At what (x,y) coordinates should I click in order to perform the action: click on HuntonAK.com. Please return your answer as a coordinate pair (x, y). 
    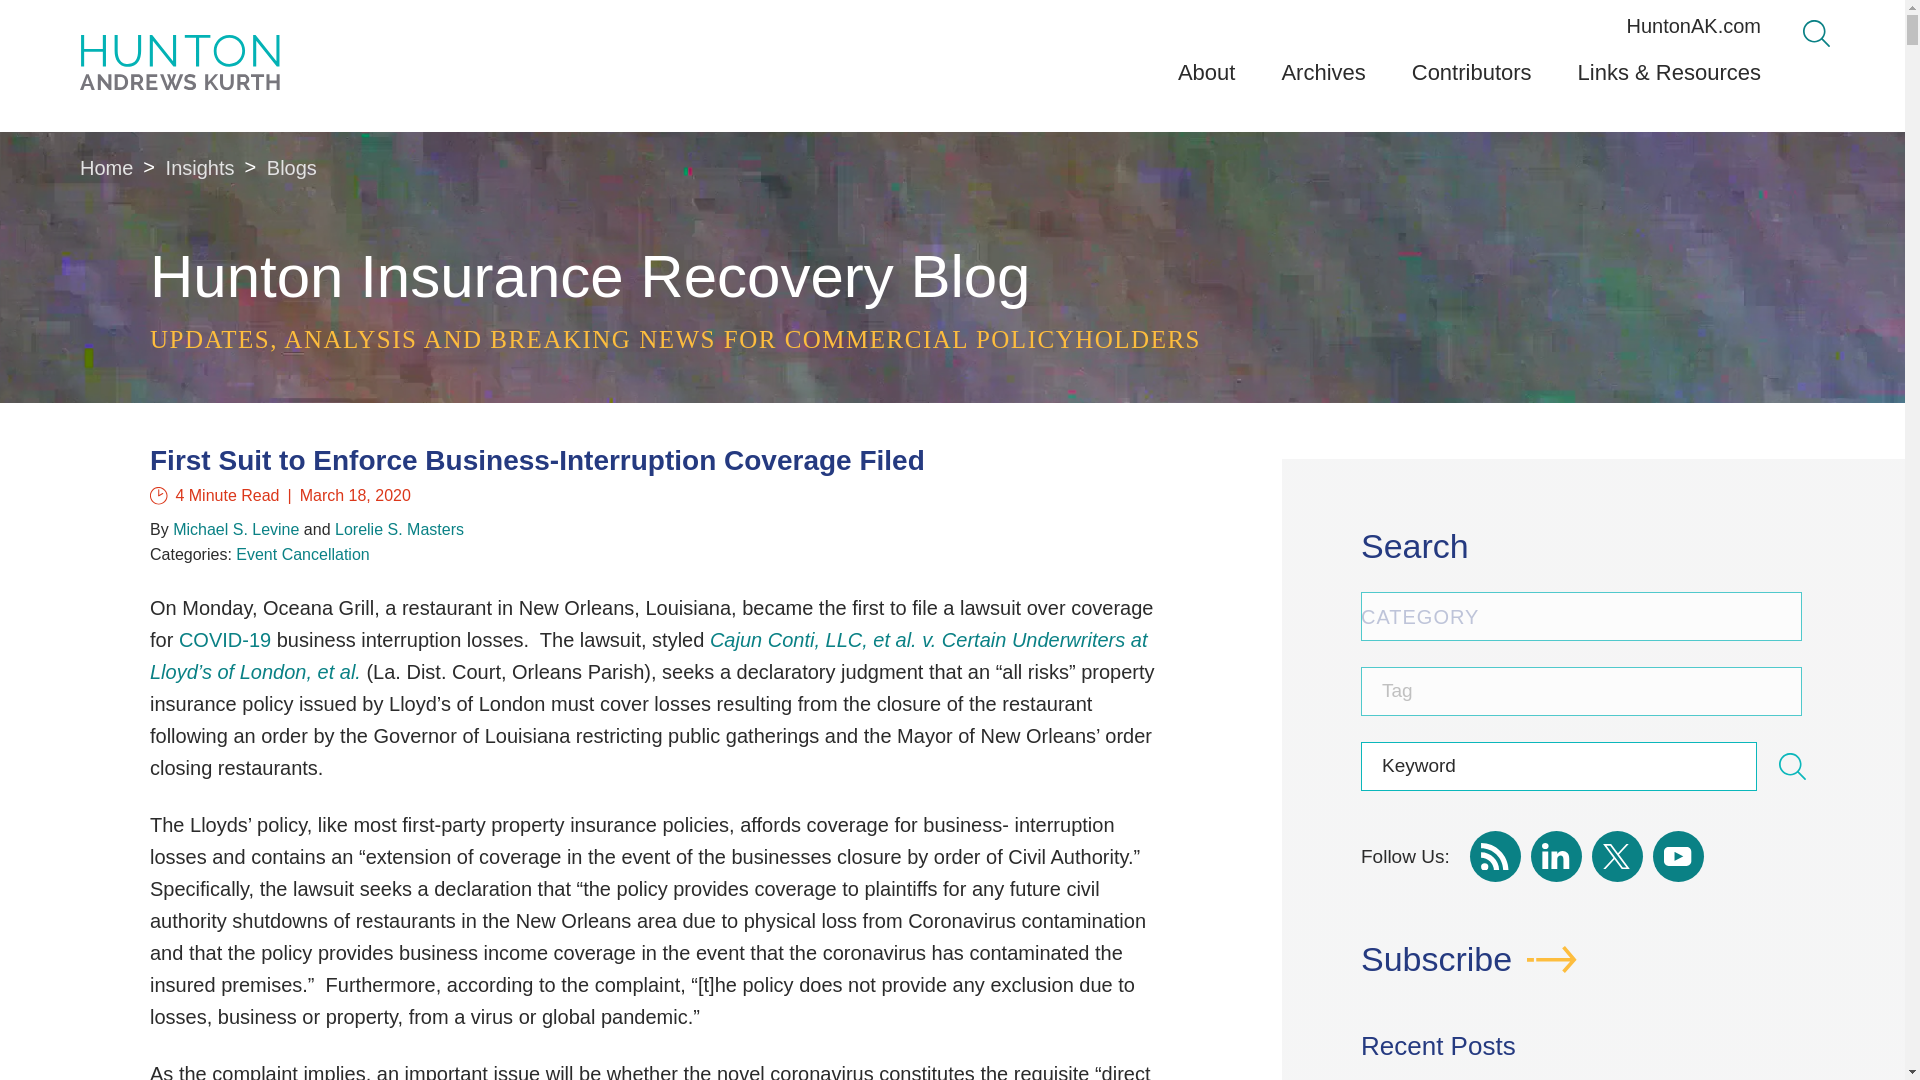
    Looking at the image, I should click on (1693, 26).